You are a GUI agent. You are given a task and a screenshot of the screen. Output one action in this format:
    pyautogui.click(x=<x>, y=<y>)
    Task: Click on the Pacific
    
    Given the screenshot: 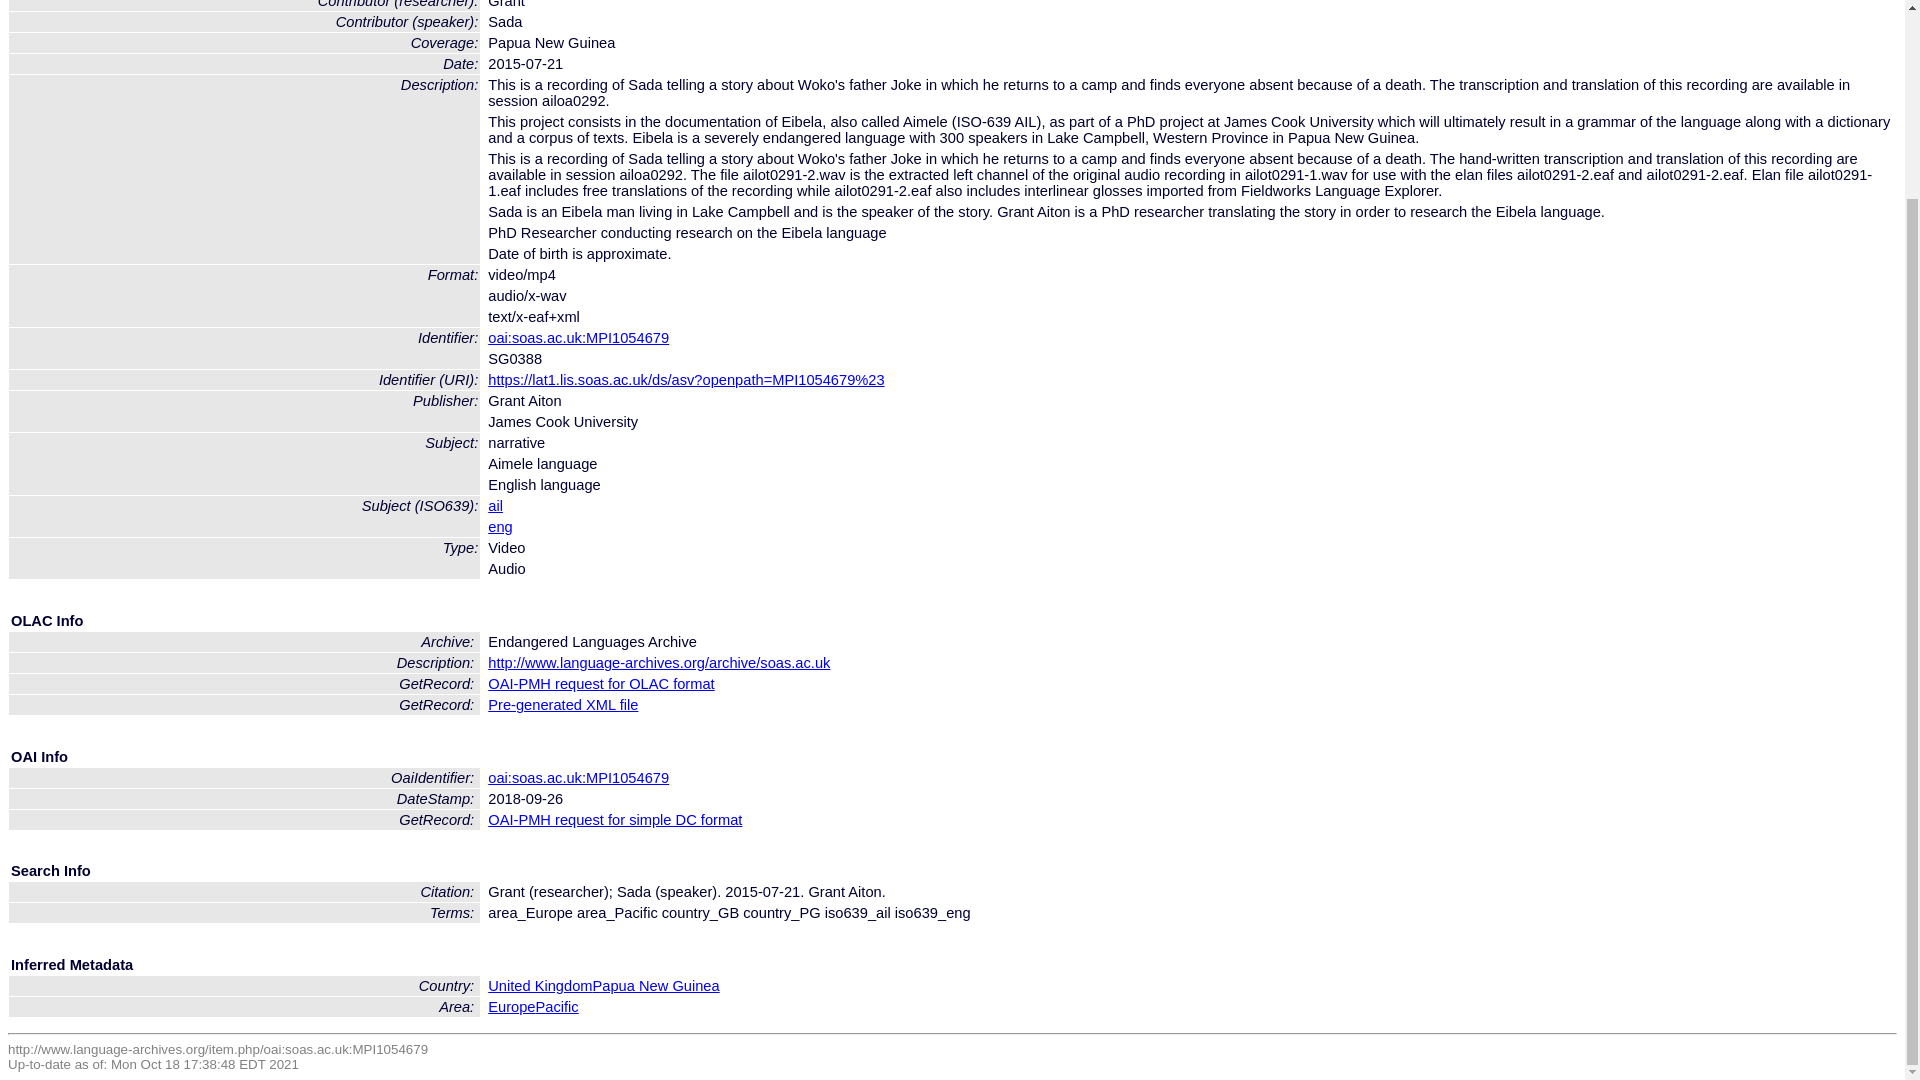 What is the action you would take?
    pyautogui.click(x=557, y=1007)
    